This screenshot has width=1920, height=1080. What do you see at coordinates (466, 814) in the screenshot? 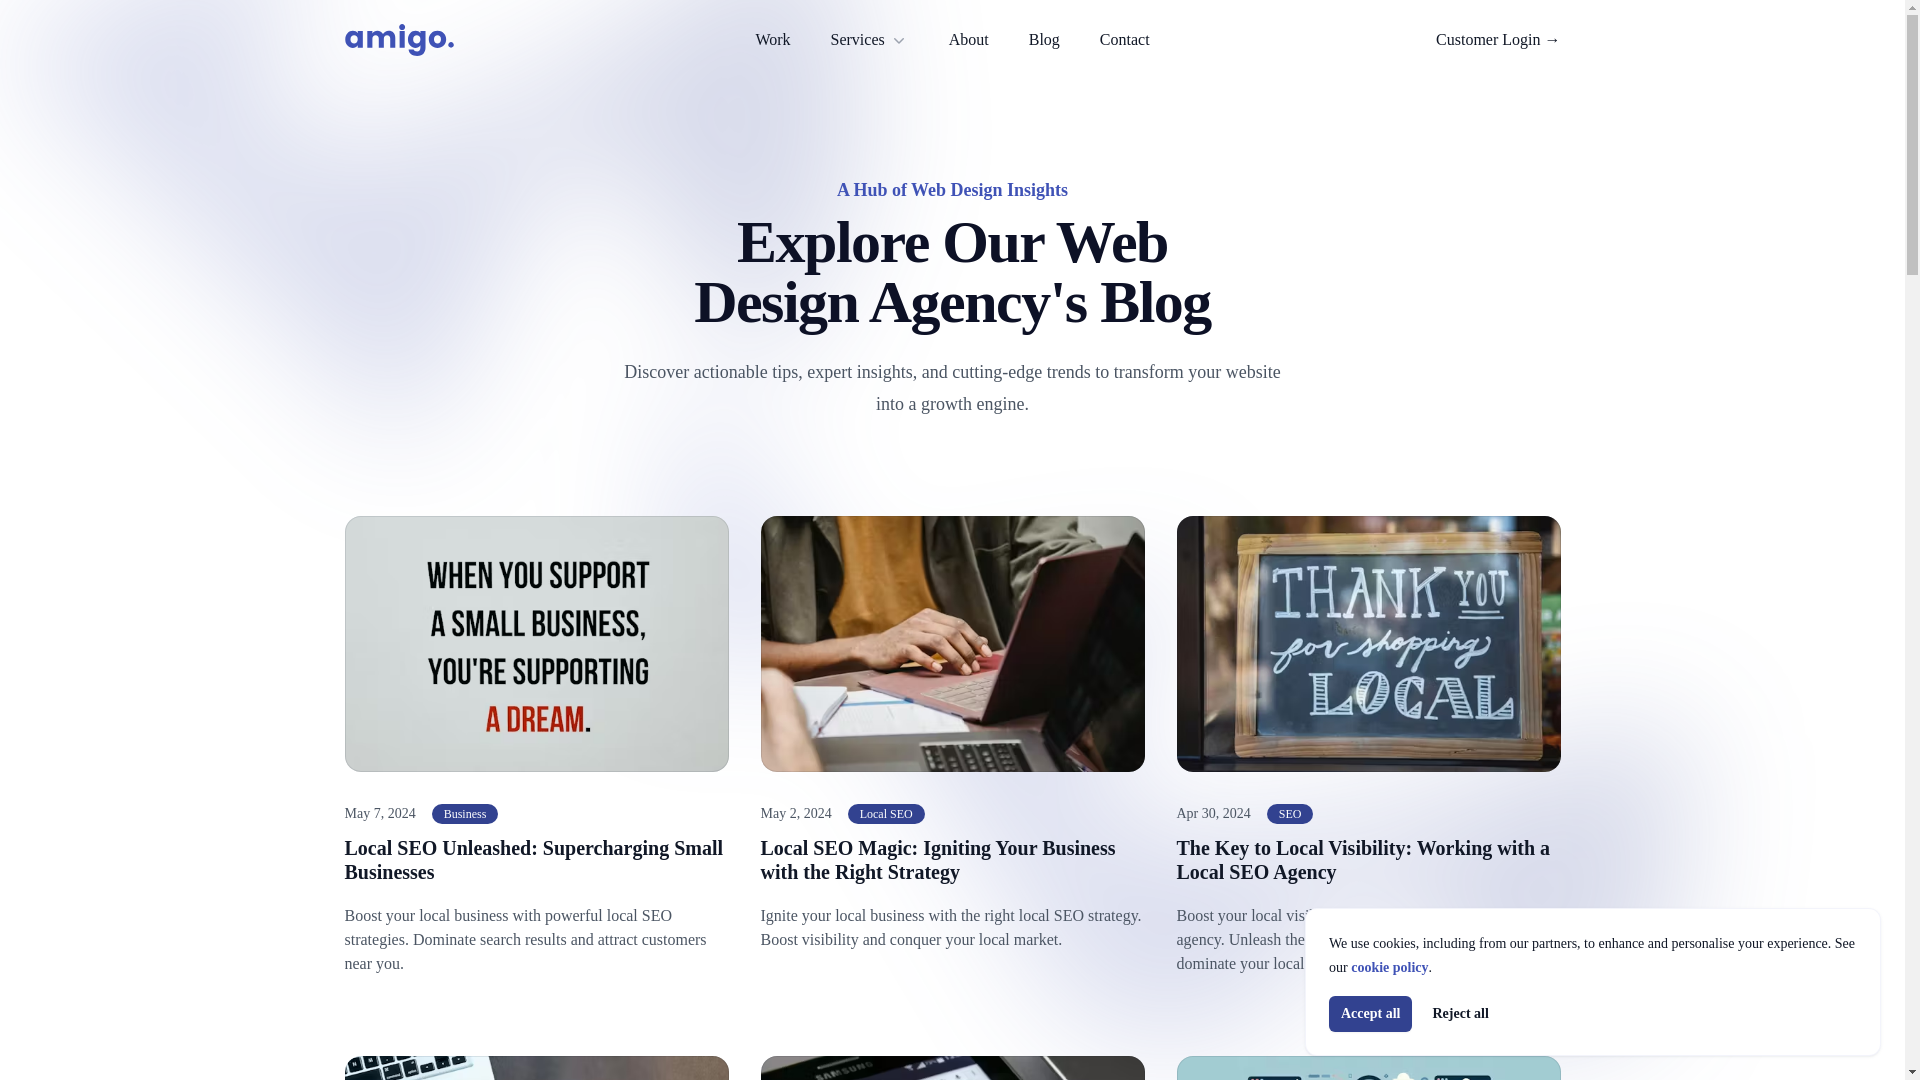
I see `Business` at bounding box center [466, 814].